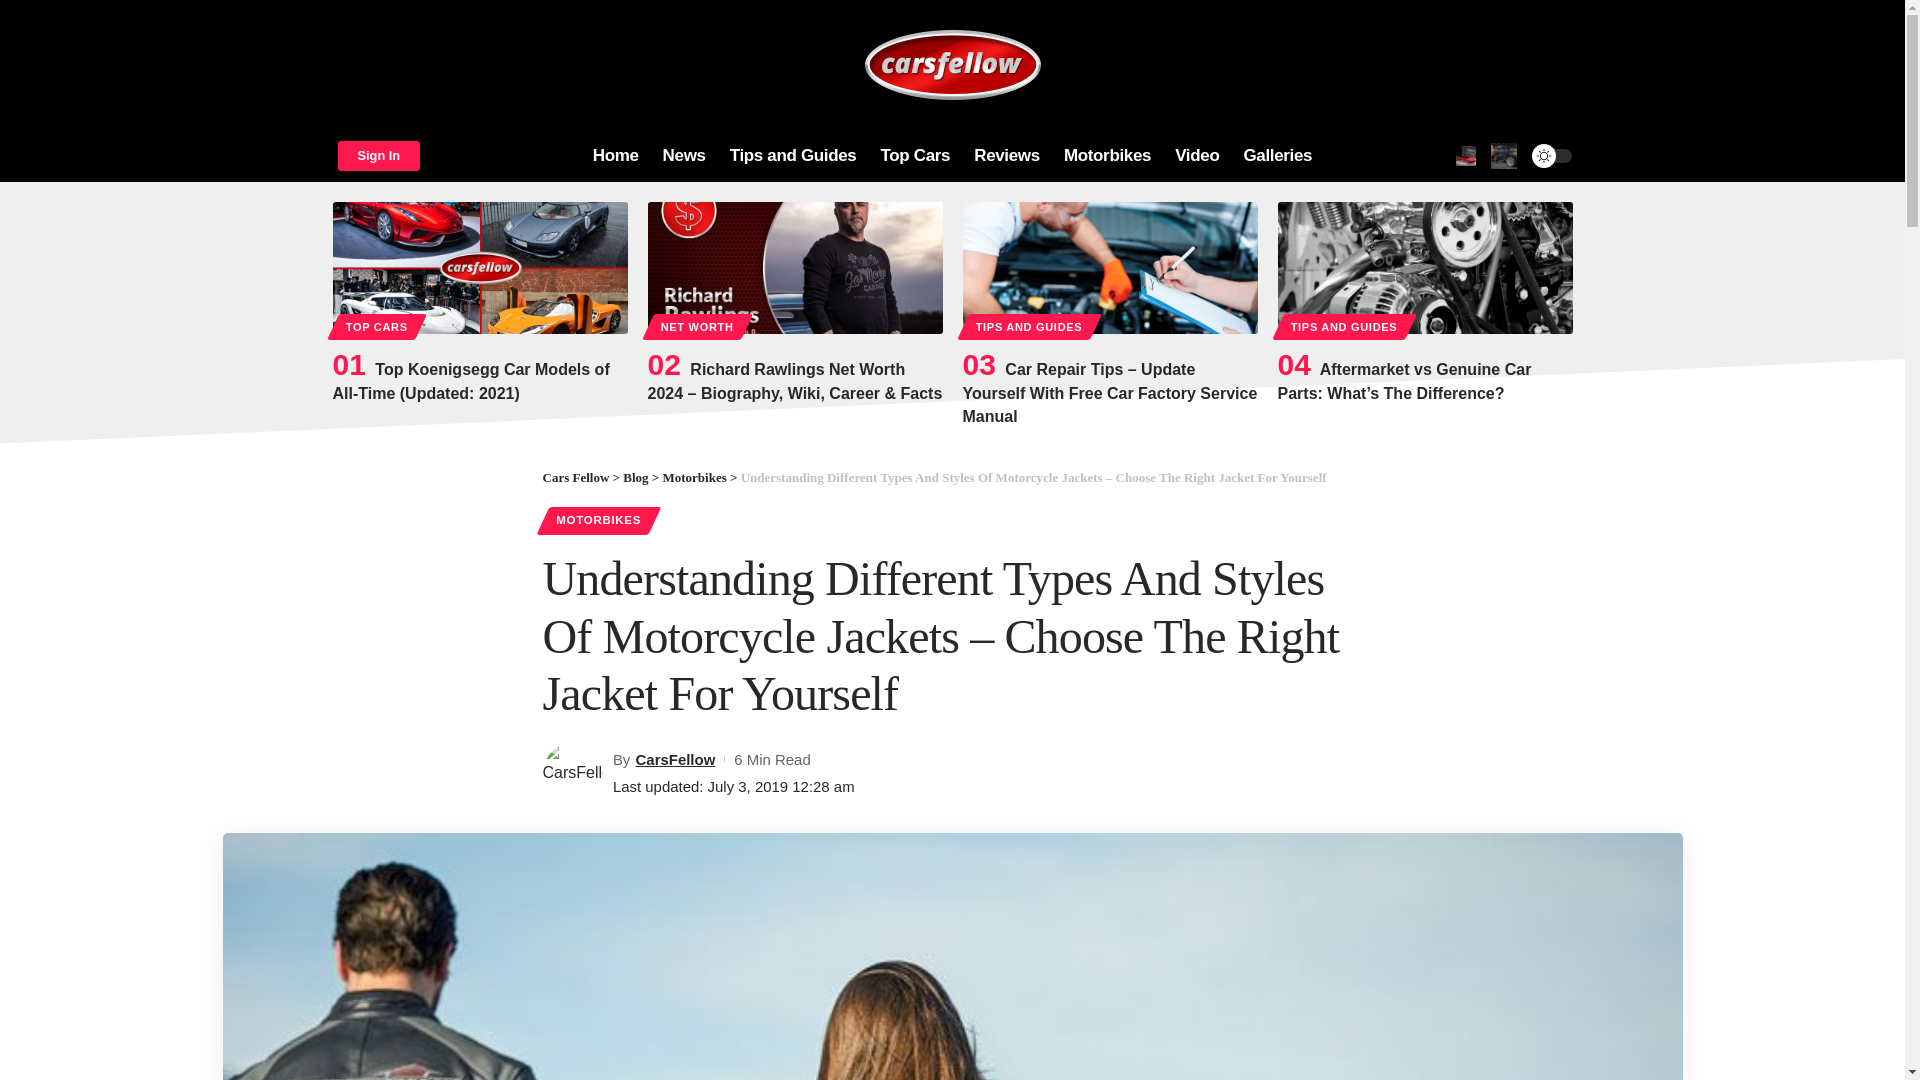  I want to click on Go to the Motorbikes Category archives., so click(694, 476).